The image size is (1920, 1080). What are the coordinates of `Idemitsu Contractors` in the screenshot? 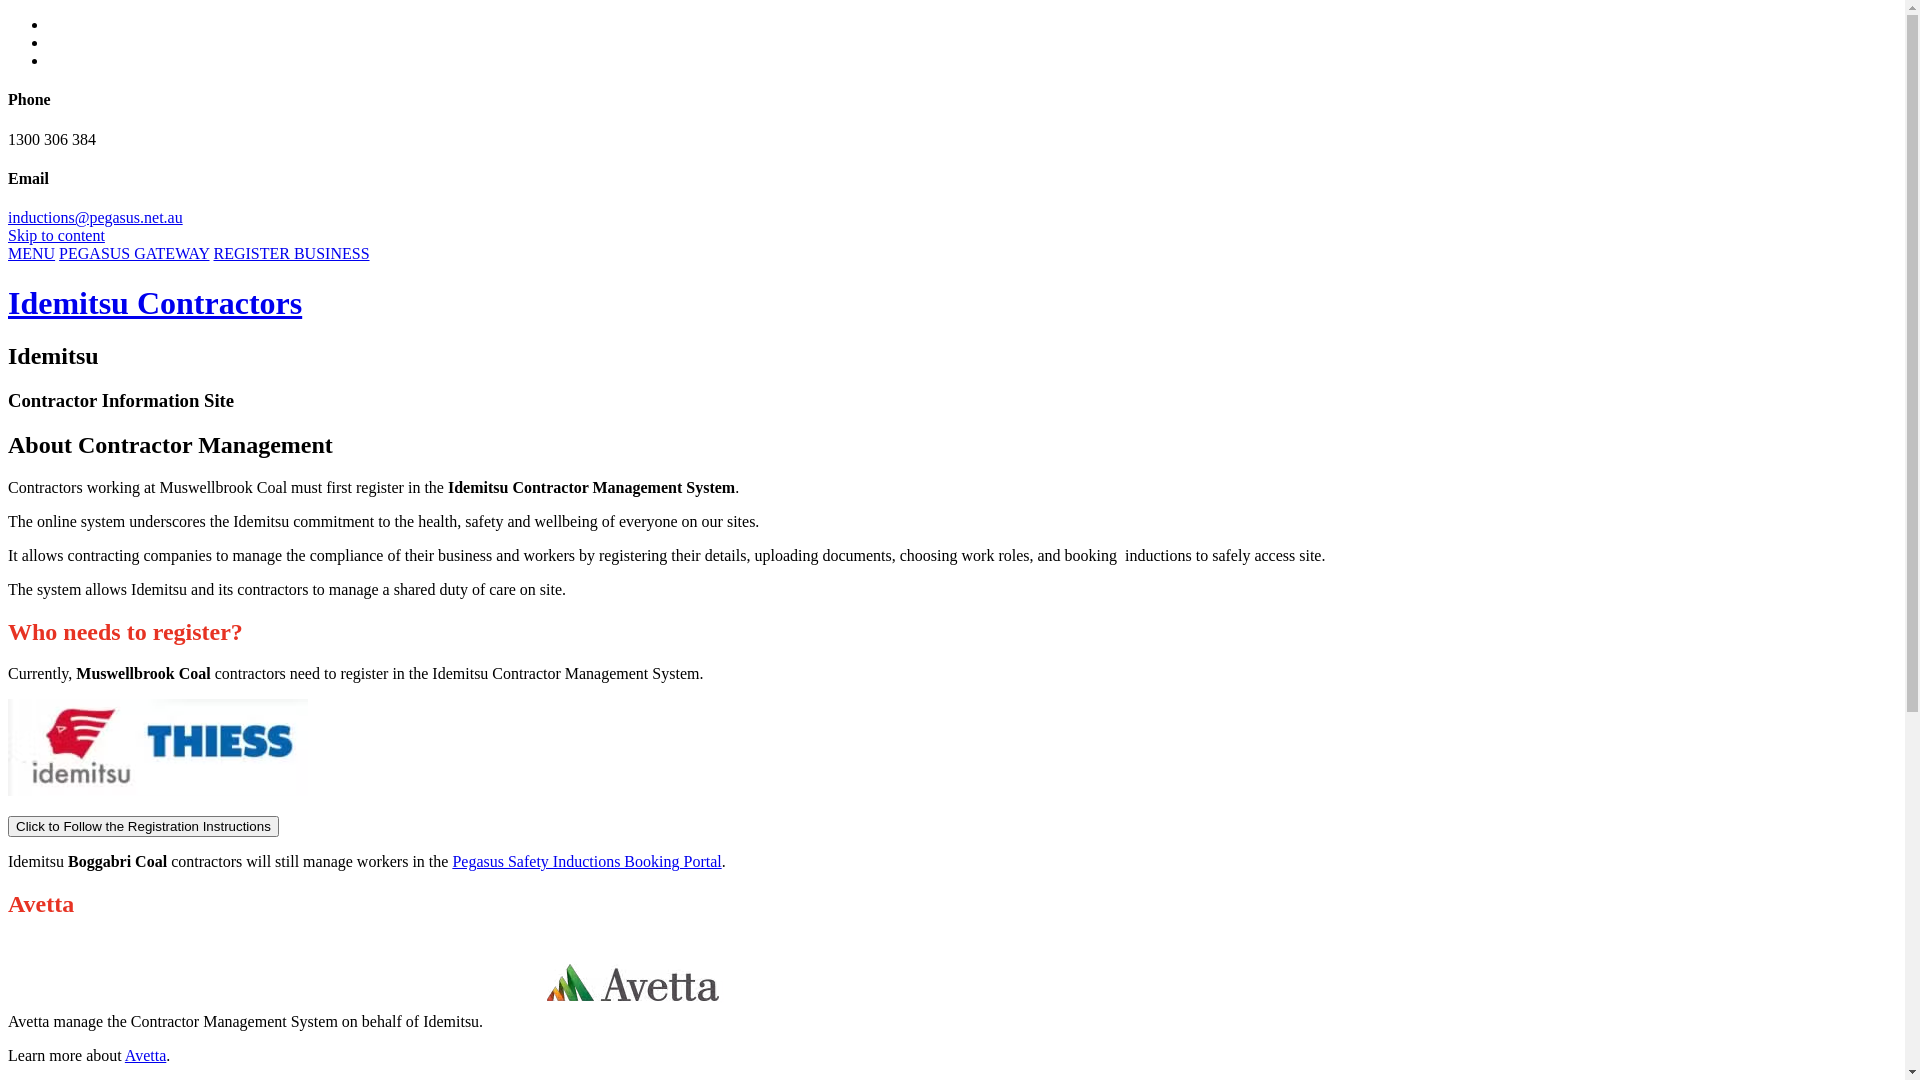 It's located at (155, 302).